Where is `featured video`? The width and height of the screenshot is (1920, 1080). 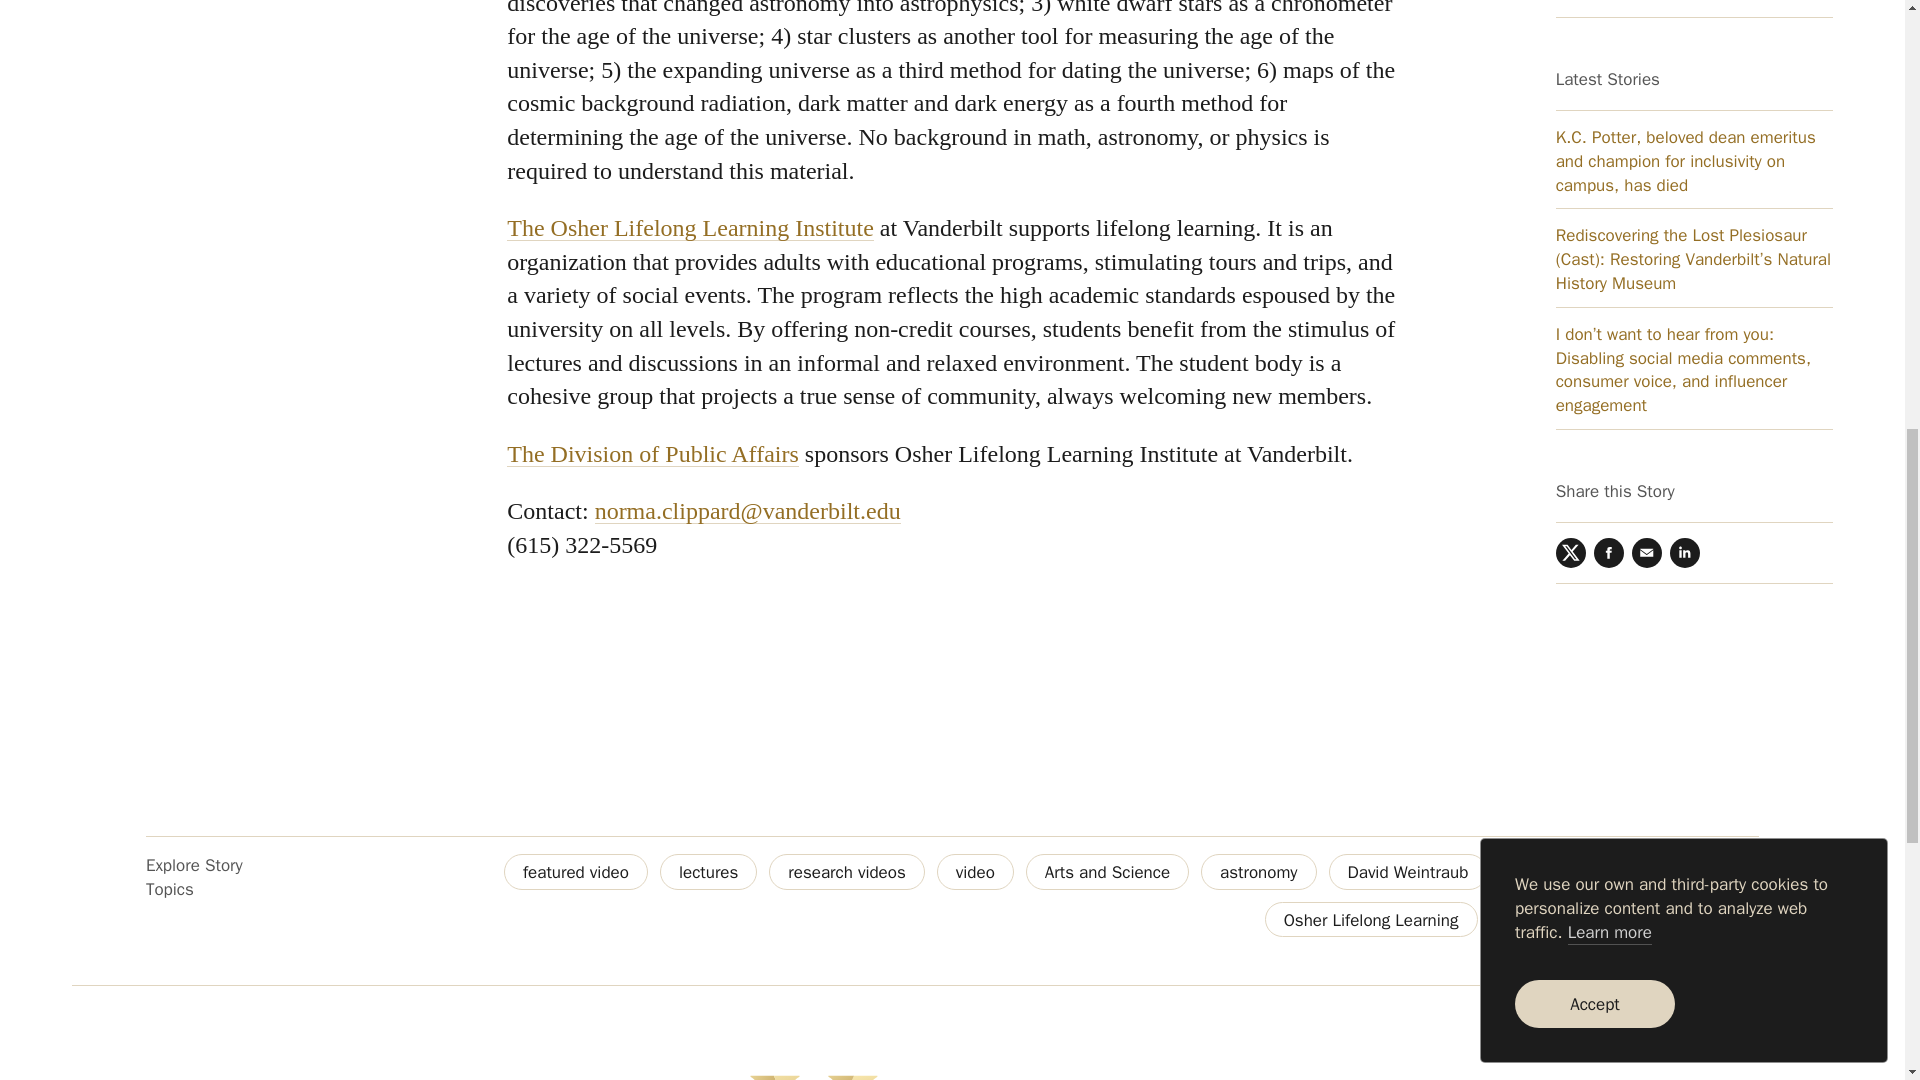 featured video is located at coordinates (576, 871).